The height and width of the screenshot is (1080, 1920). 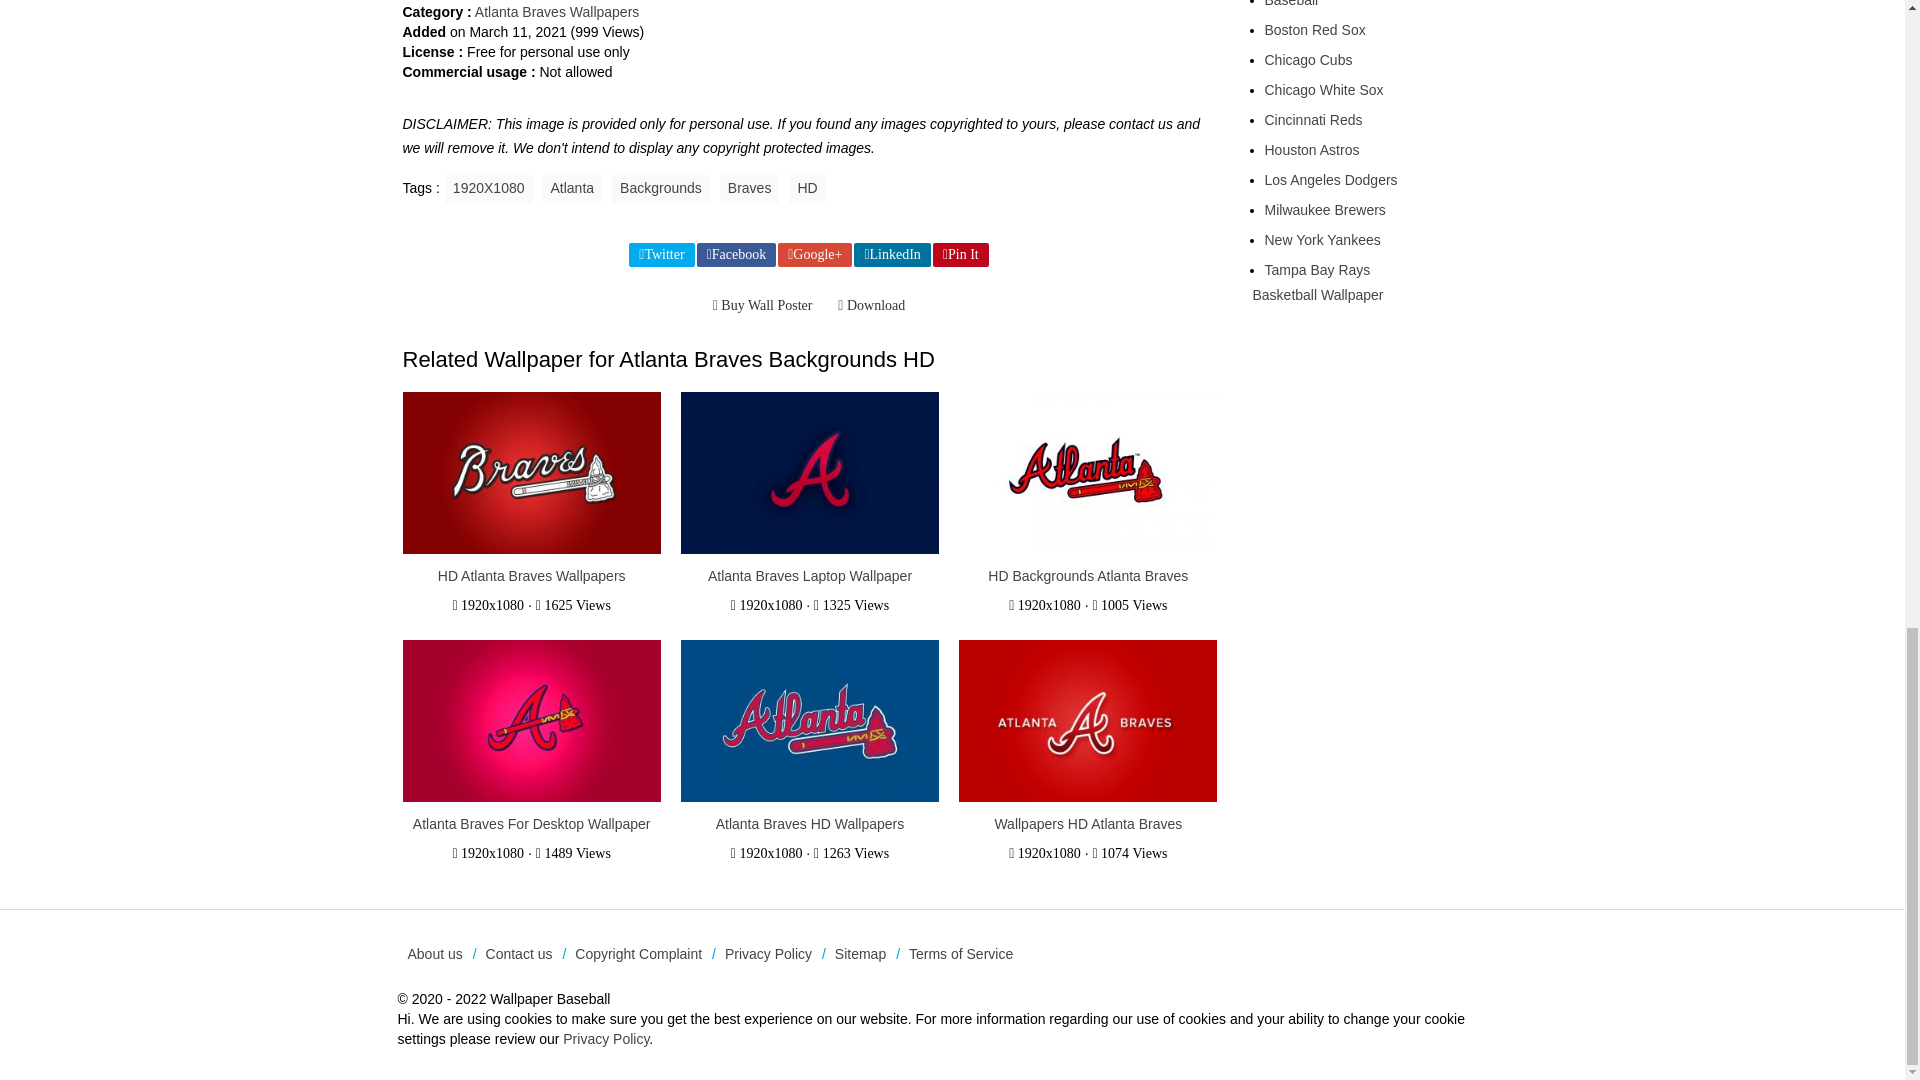 What do you see at coordinates (1088, 824) in the screenshot?
I see `Wallpapers HD Atlanta Braves` at bounding box center [1088, 824].